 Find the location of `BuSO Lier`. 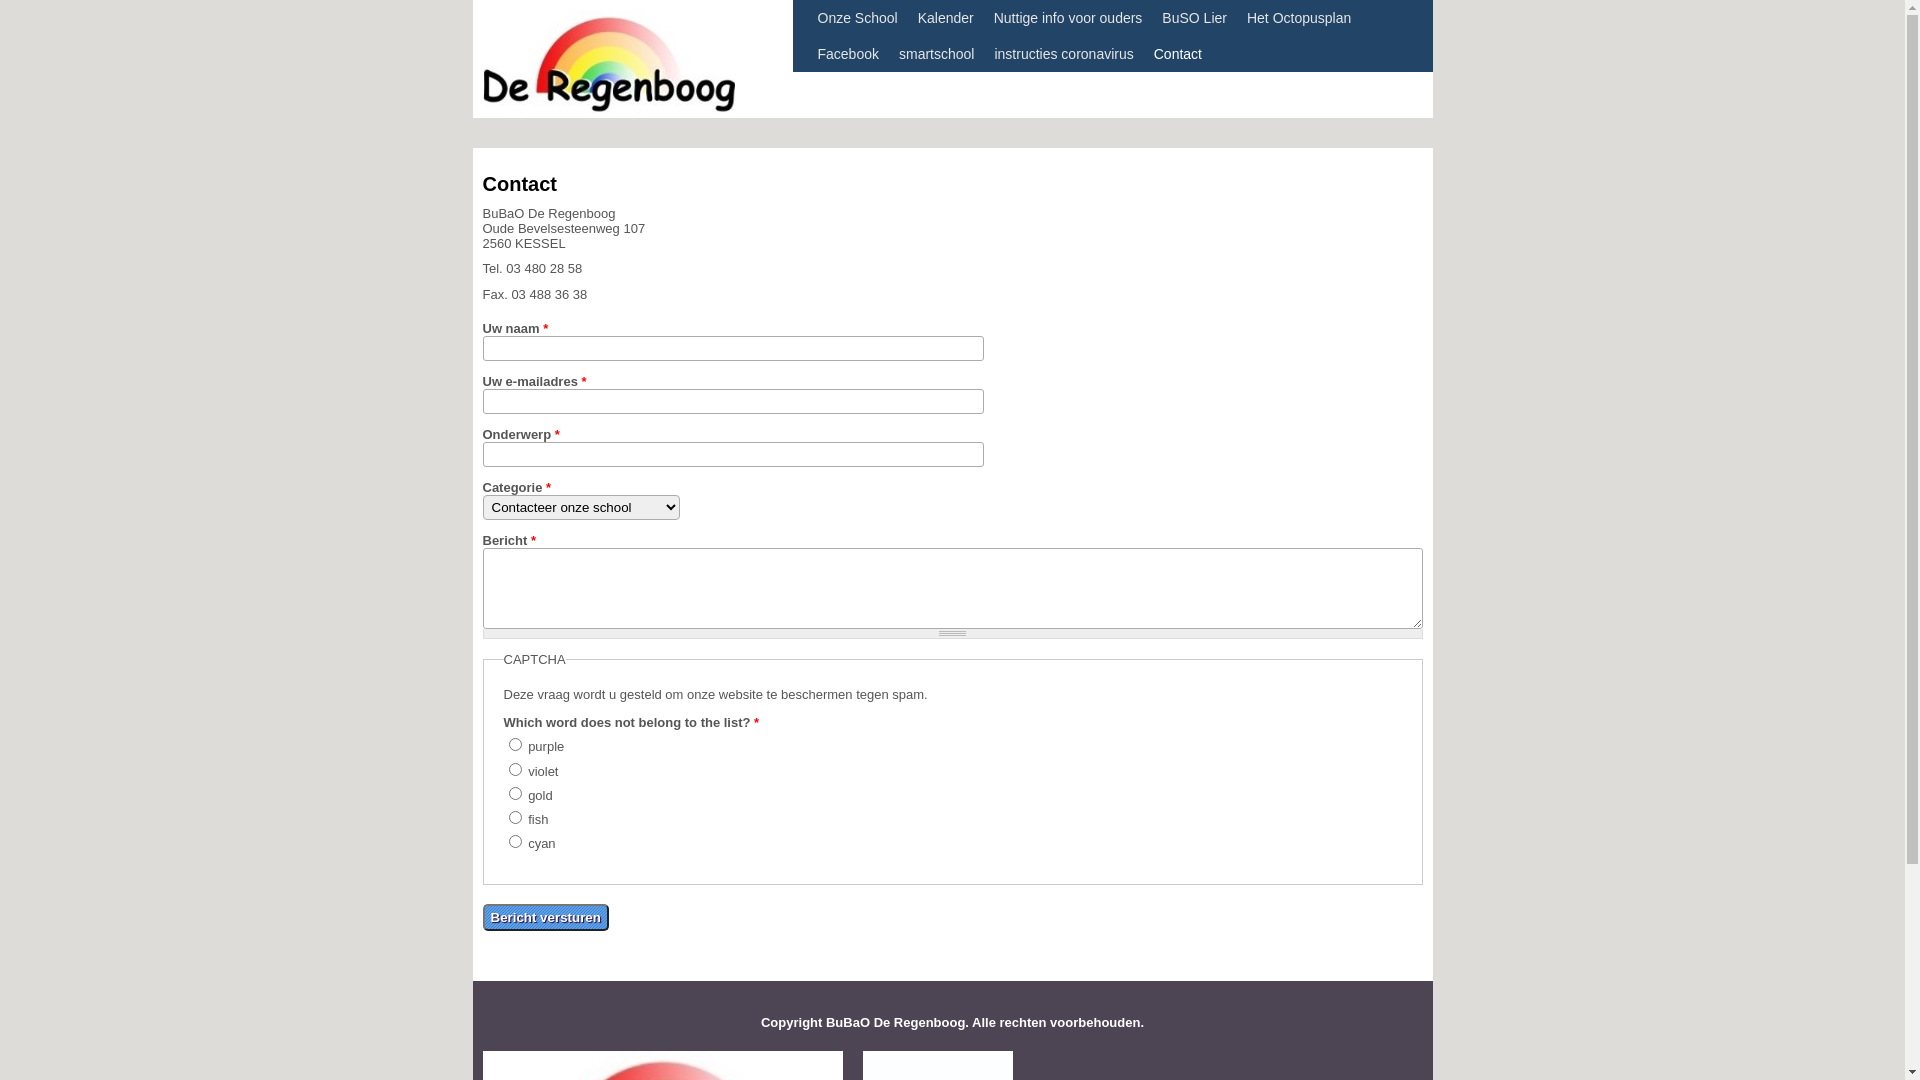

BuSO Lier is located at coordinates (1194, 18).